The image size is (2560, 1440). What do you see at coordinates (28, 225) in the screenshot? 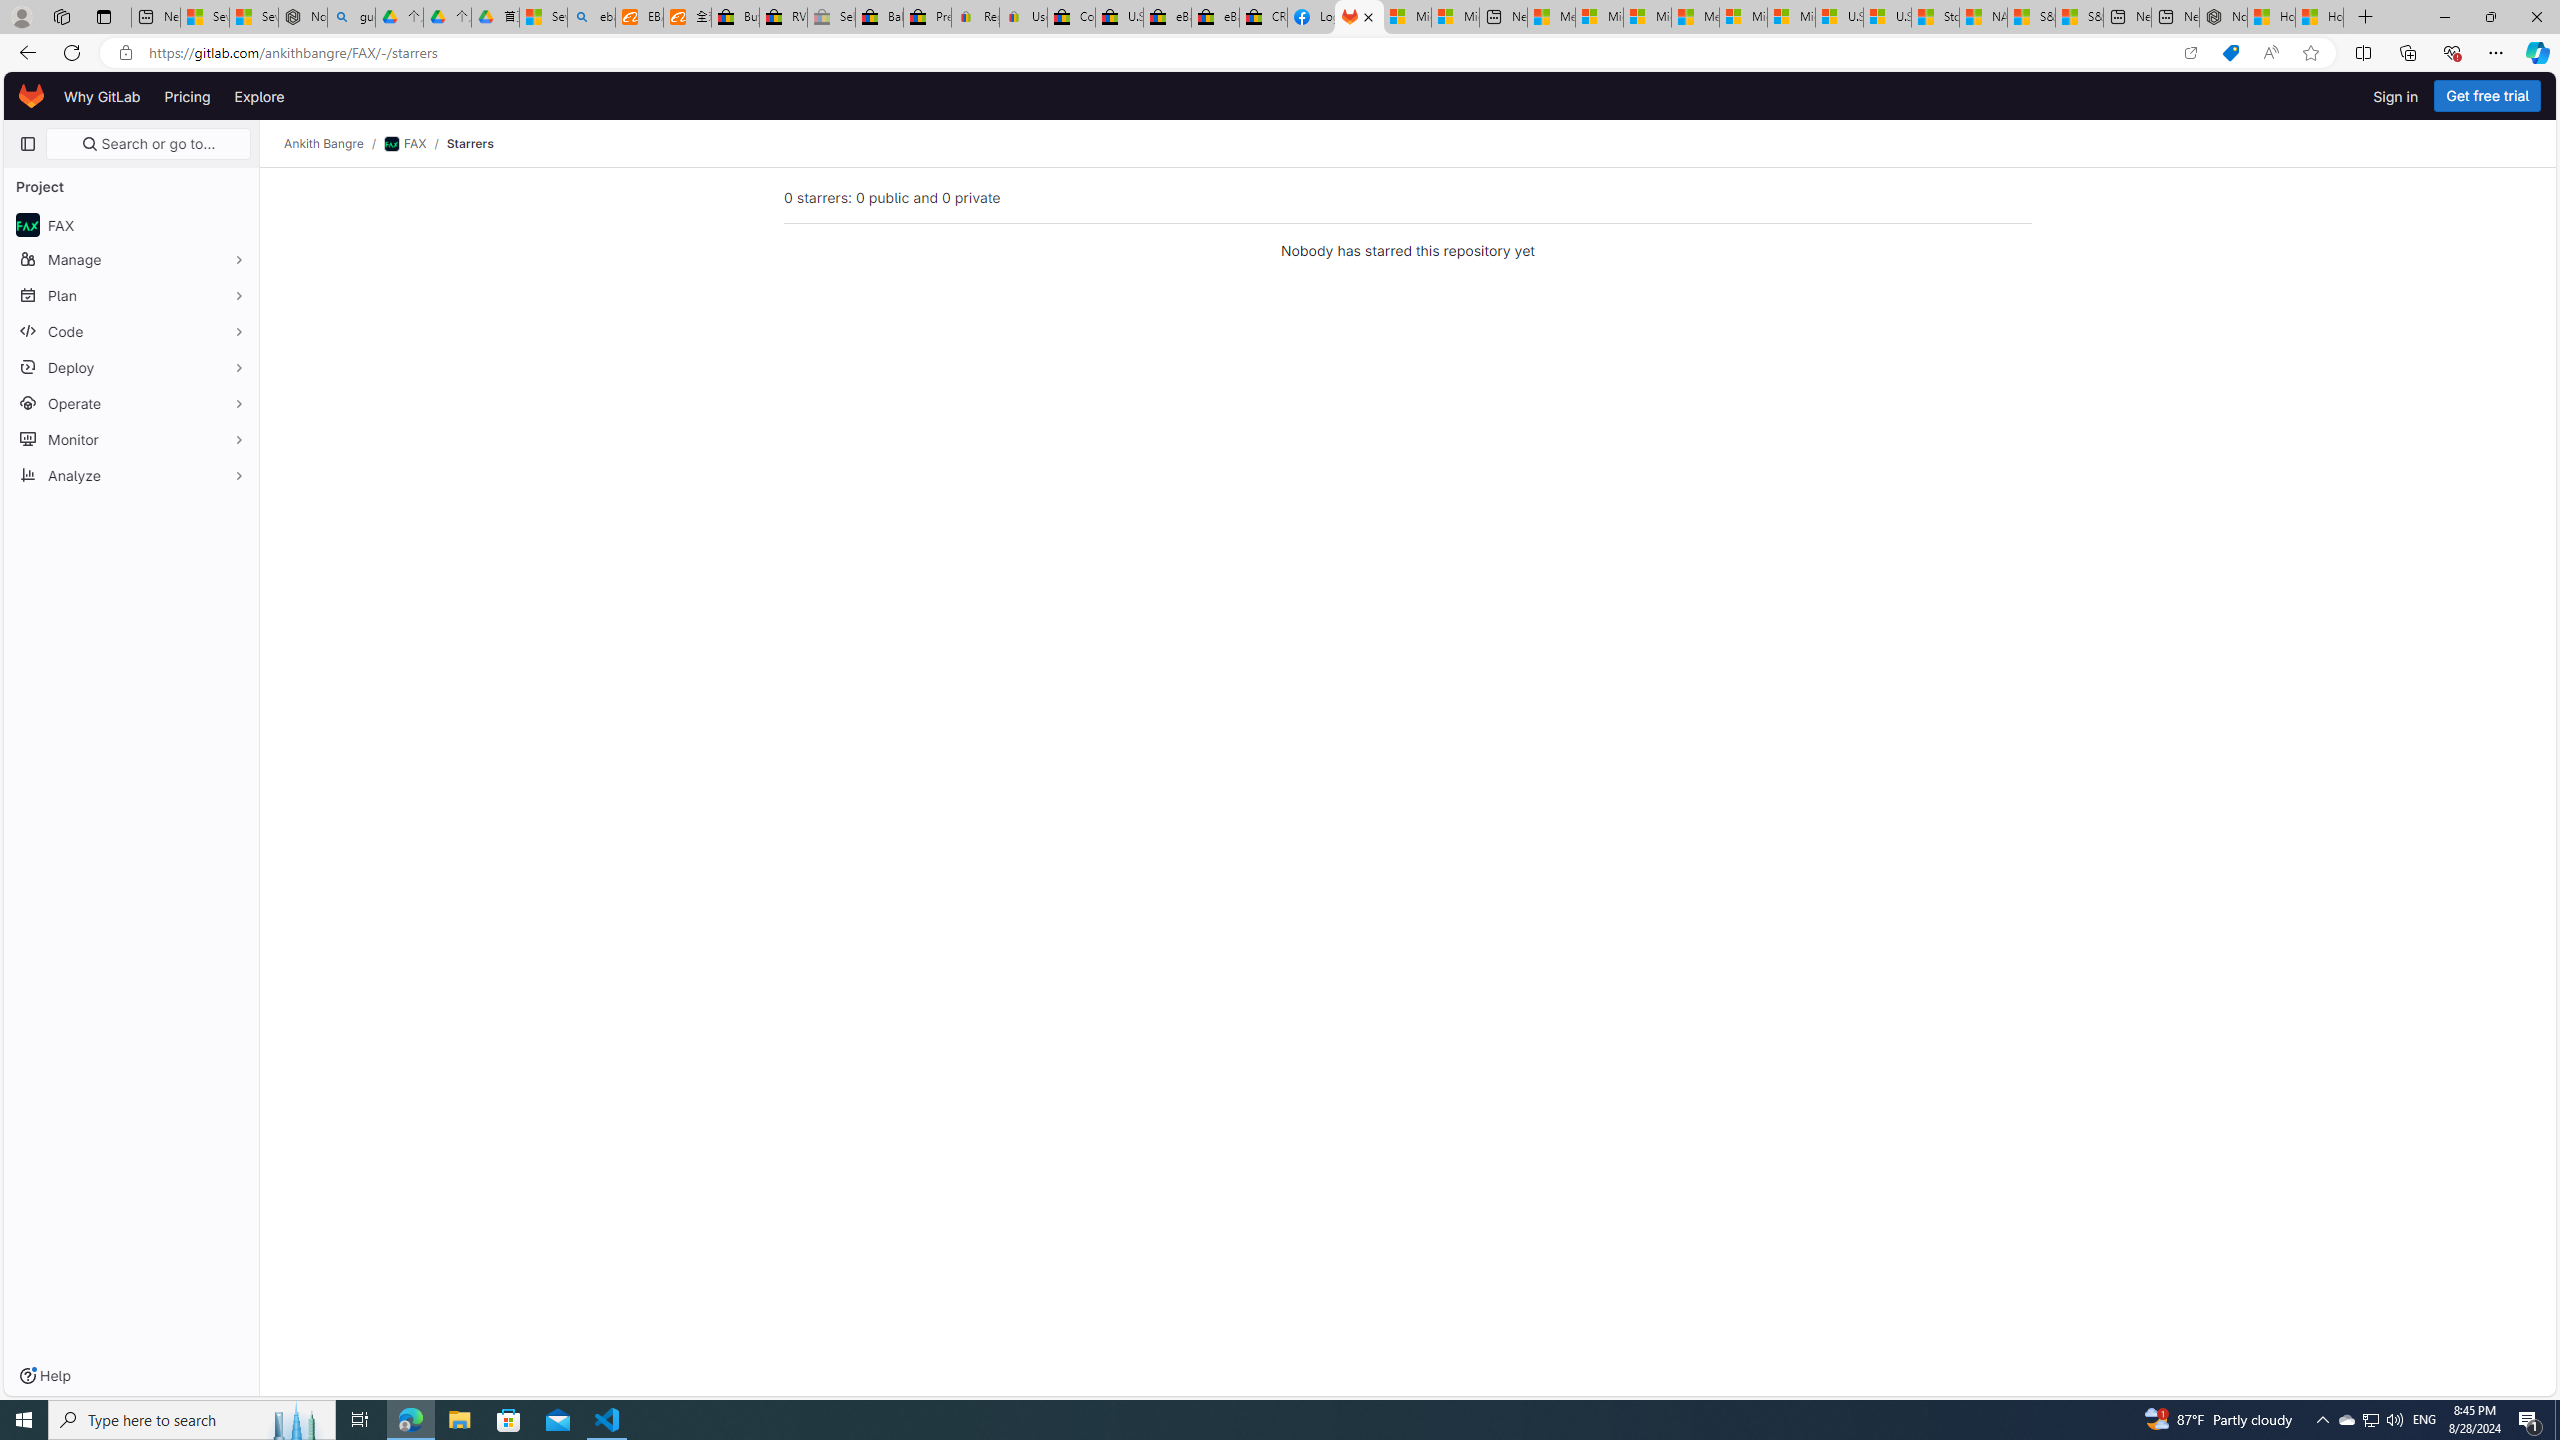
I see `avatar` at bounding box center [28, 225].